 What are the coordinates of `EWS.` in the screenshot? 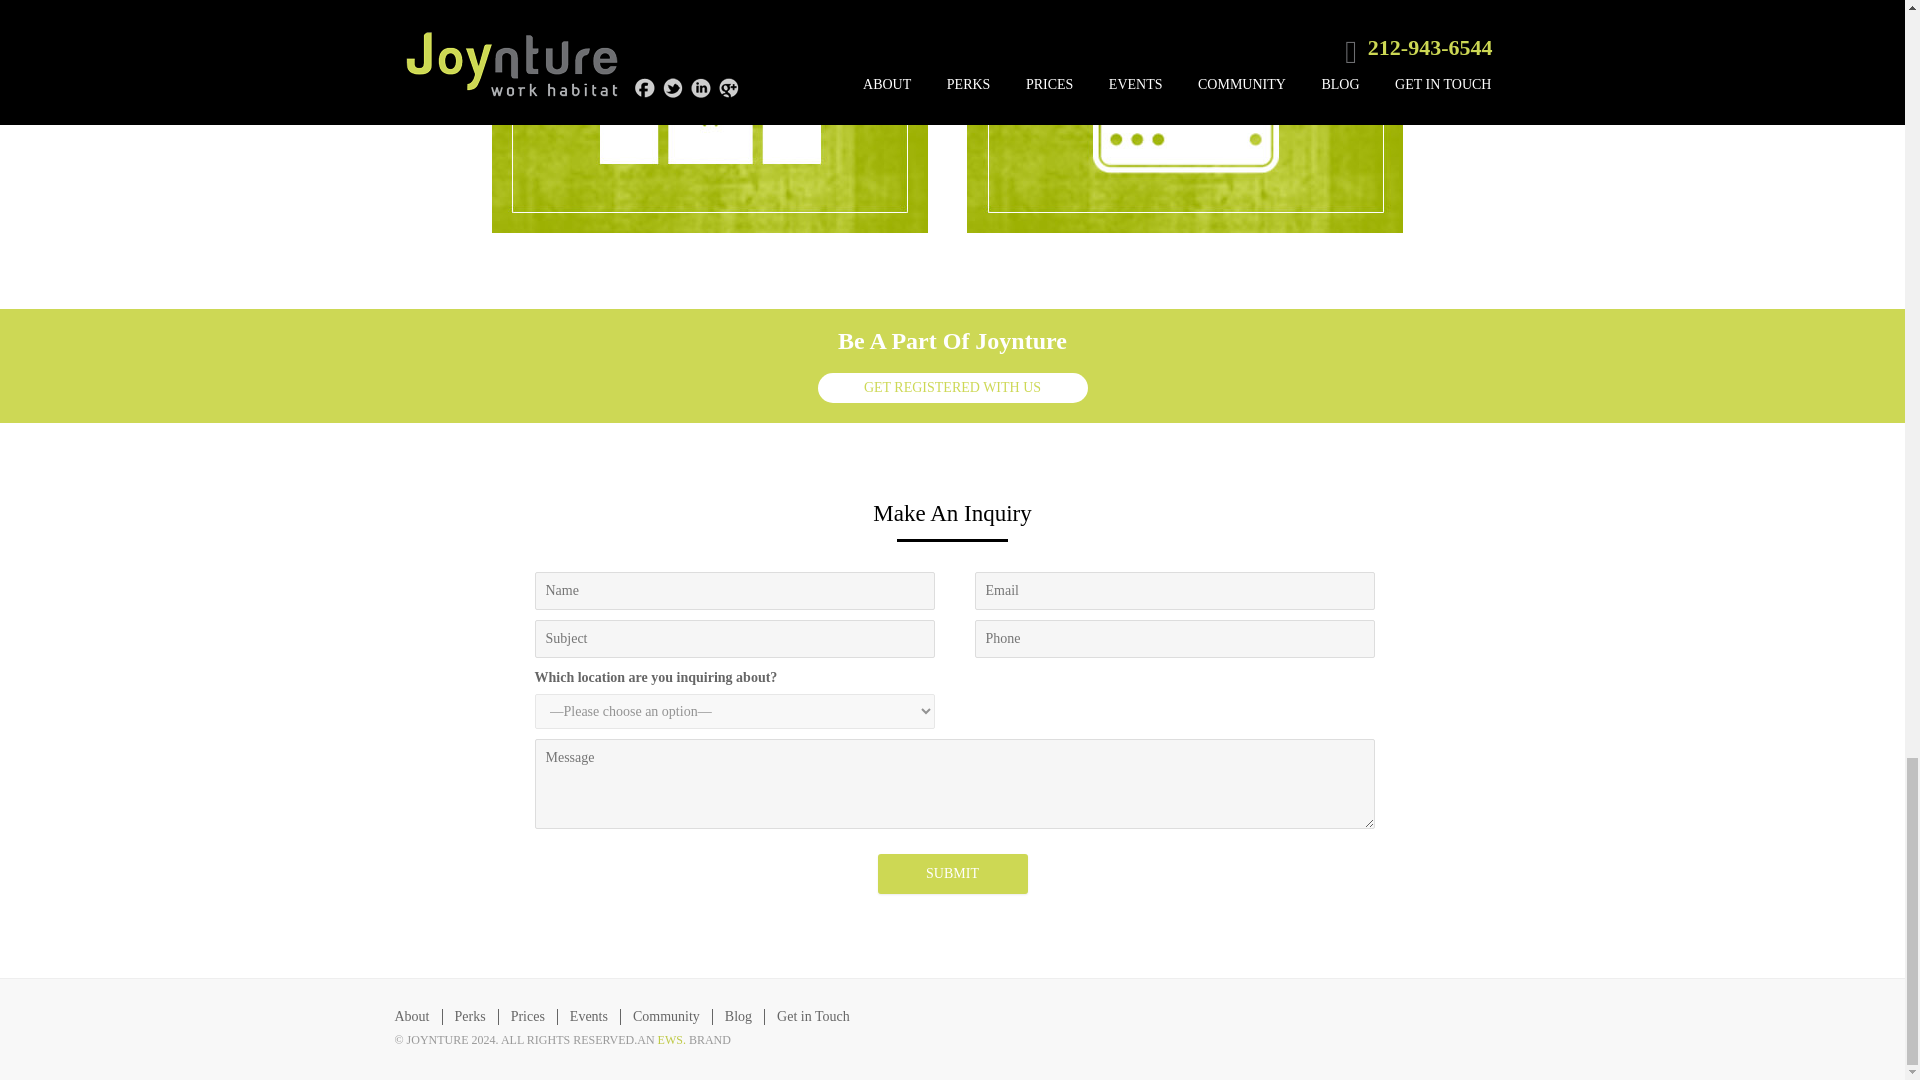 It's located at (672, 1039).